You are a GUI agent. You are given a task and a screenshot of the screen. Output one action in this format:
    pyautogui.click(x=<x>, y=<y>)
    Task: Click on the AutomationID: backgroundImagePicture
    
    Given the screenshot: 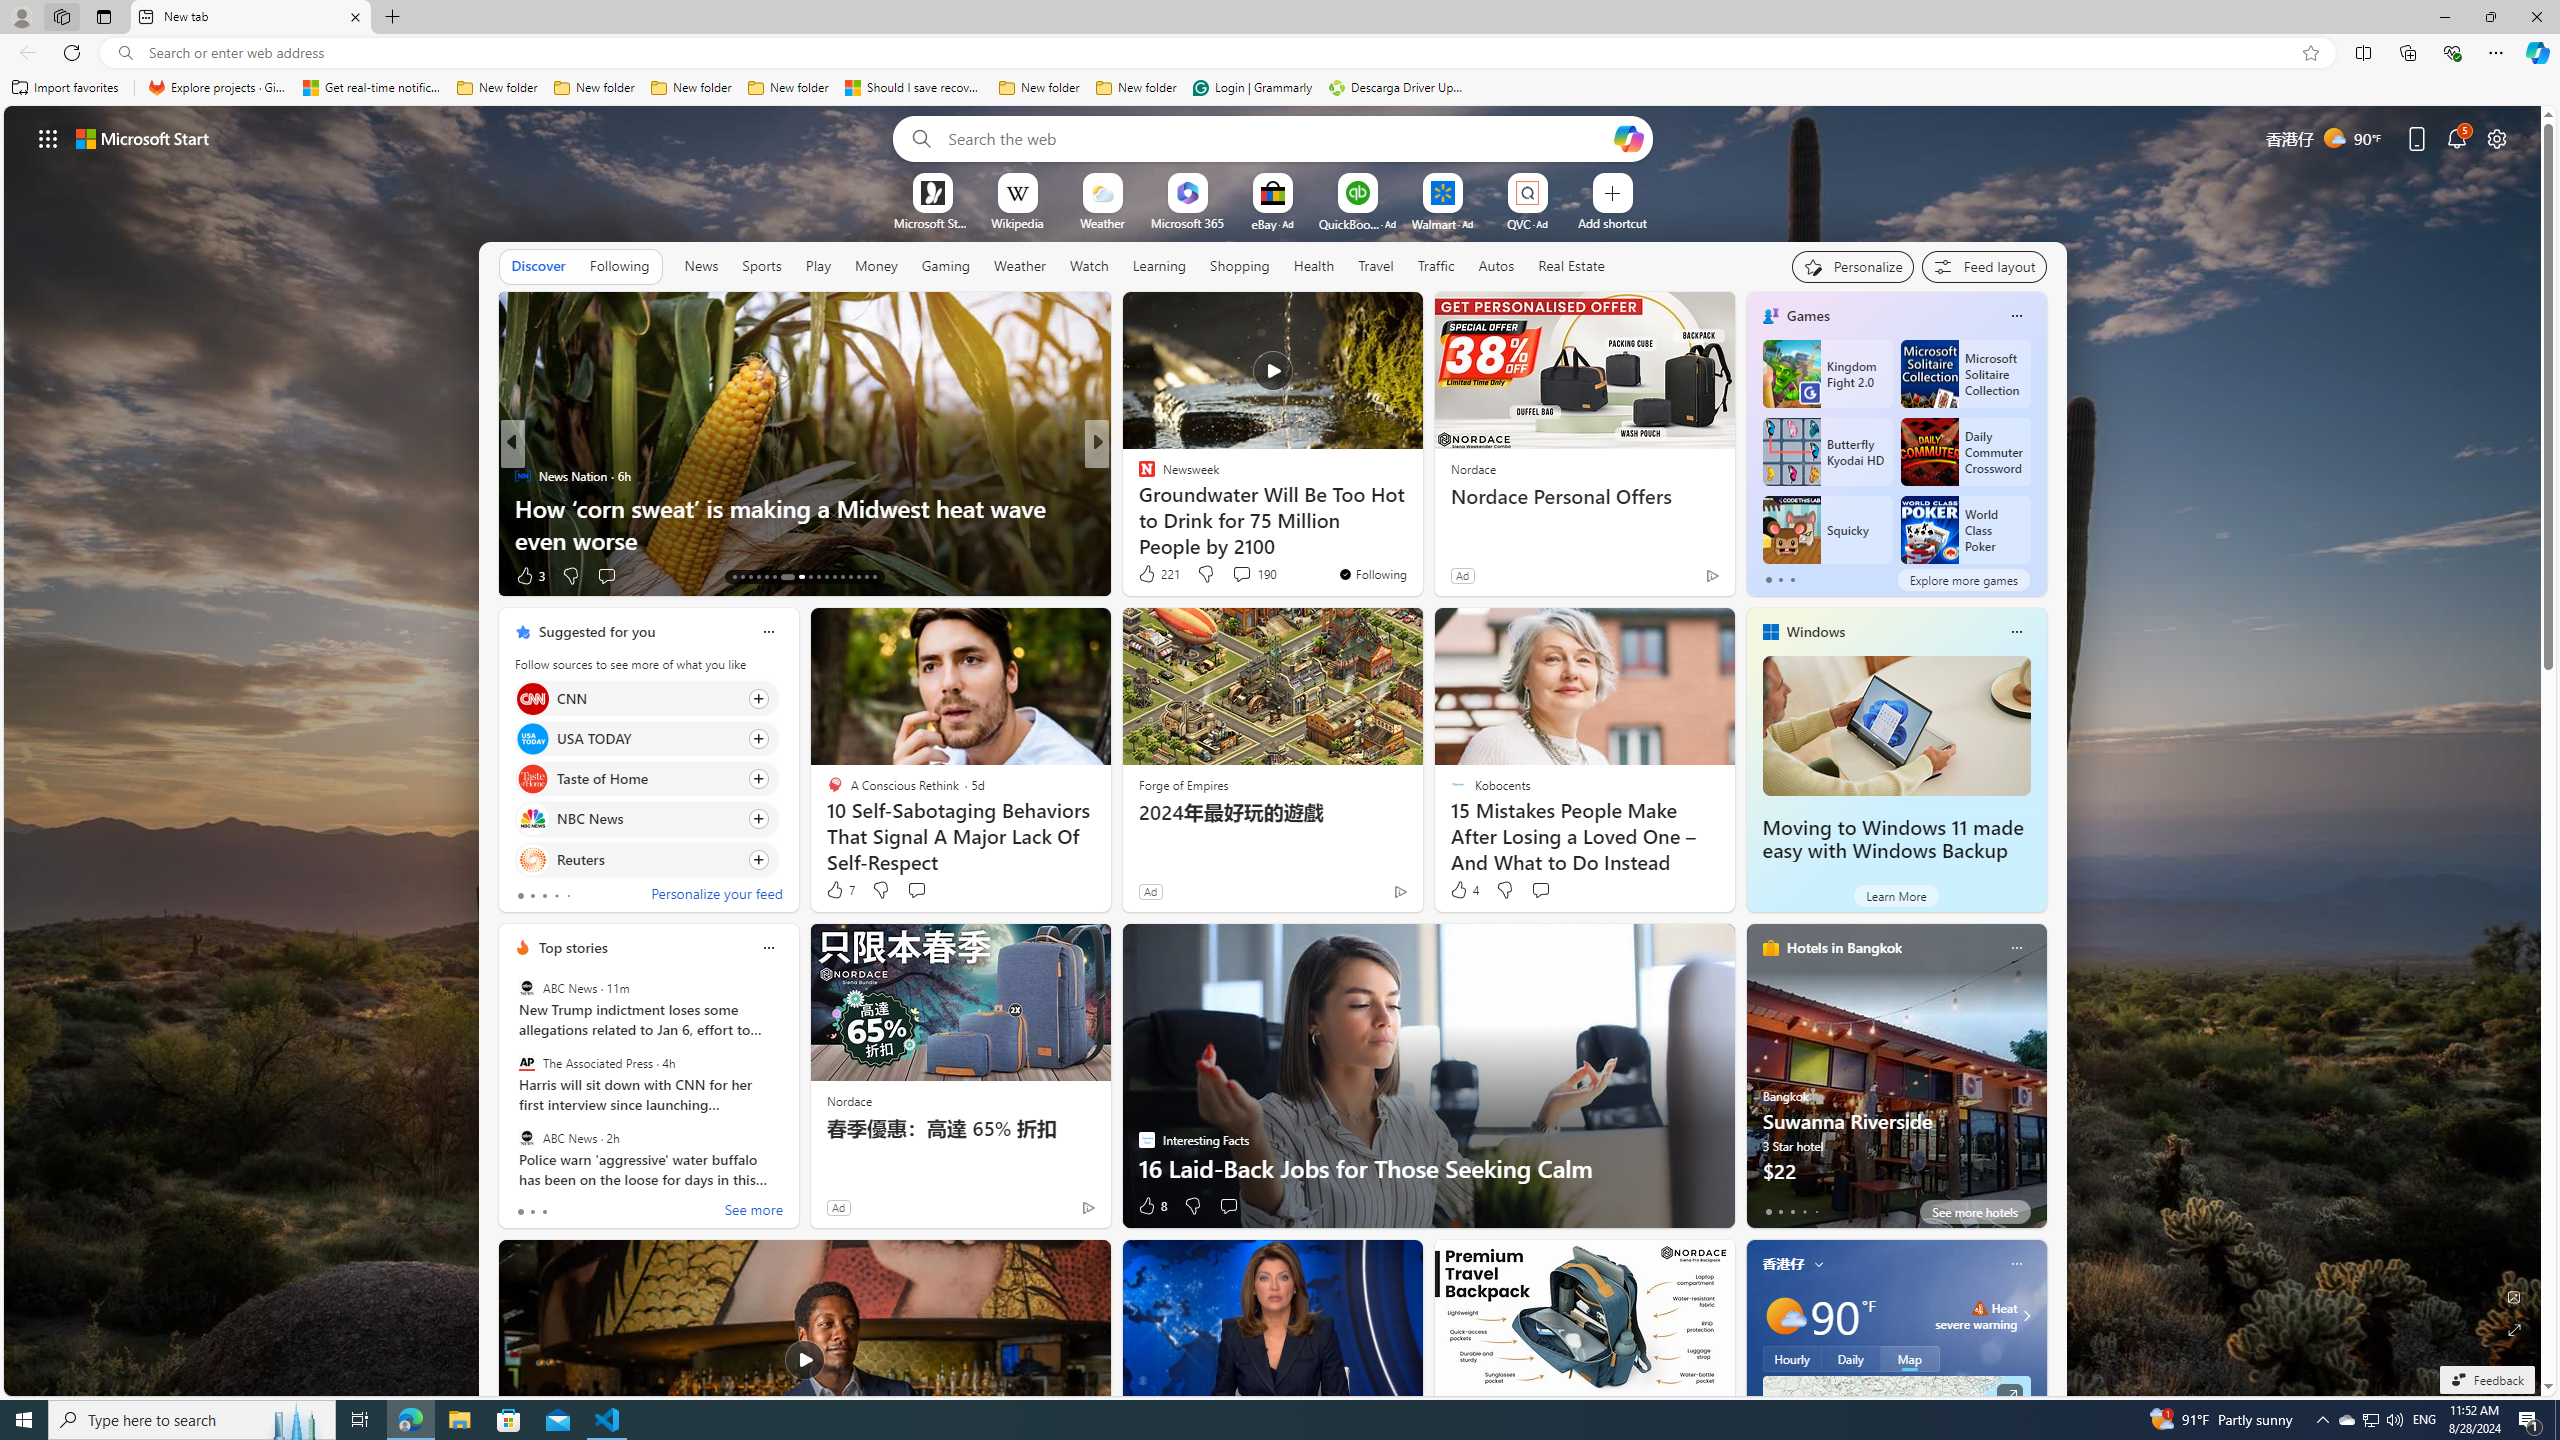 What is the action you would take?
    pyautogui.click(x=1274, y=750)
    